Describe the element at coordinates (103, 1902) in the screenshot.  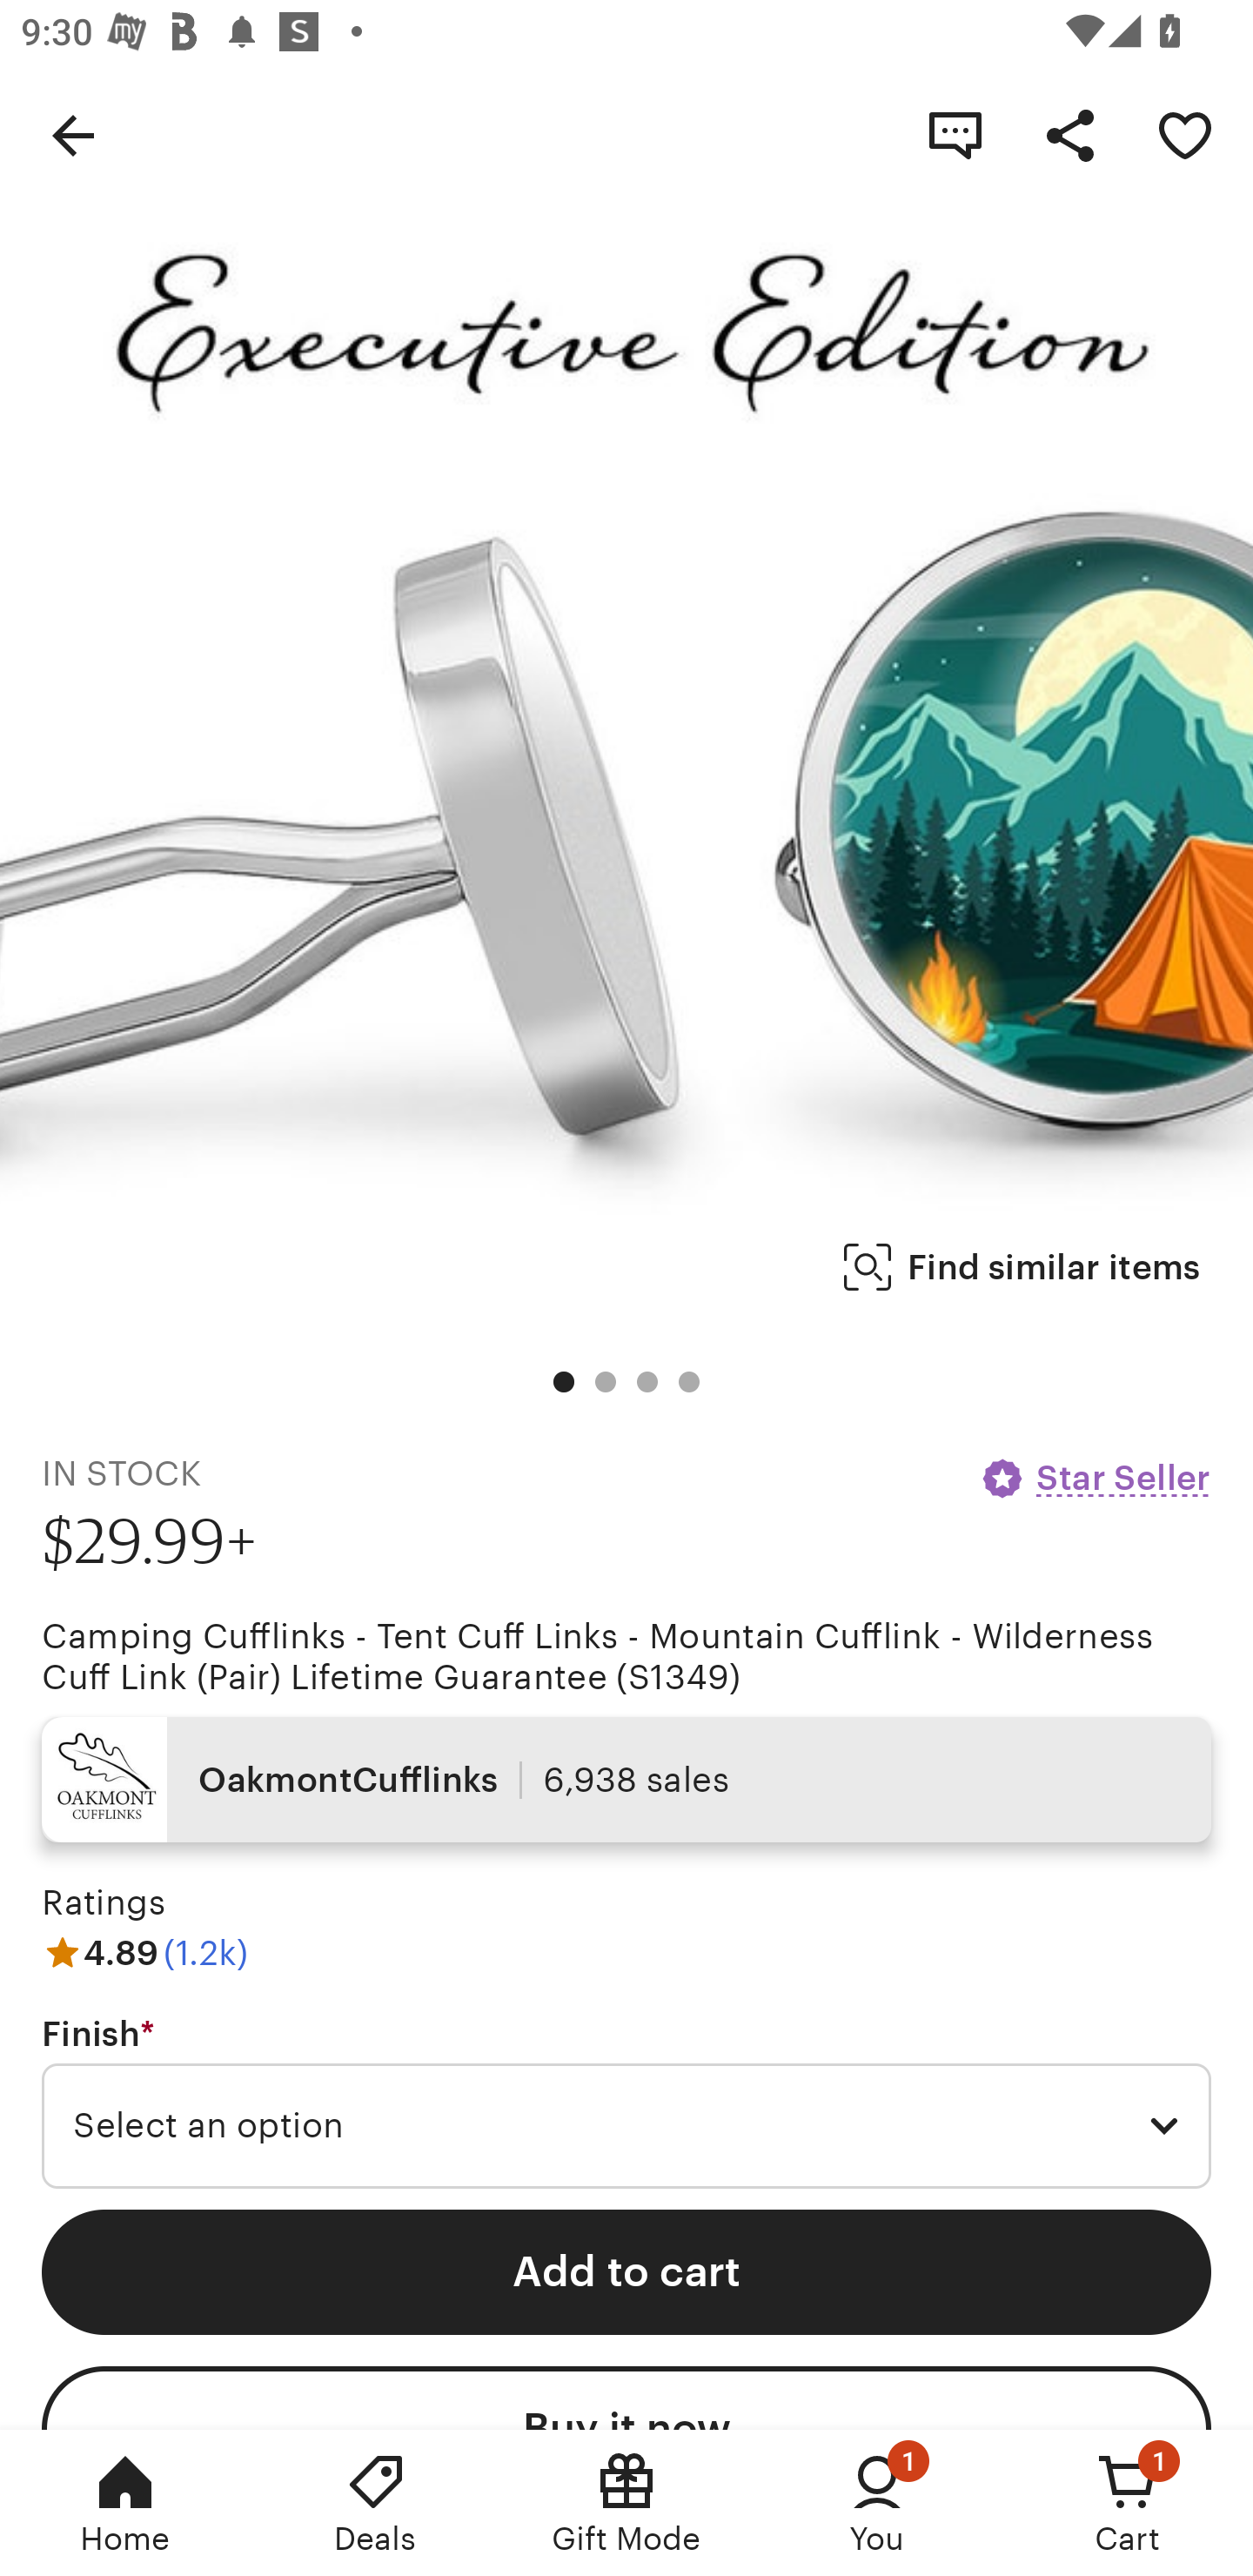
I see `Ratings` at that location.